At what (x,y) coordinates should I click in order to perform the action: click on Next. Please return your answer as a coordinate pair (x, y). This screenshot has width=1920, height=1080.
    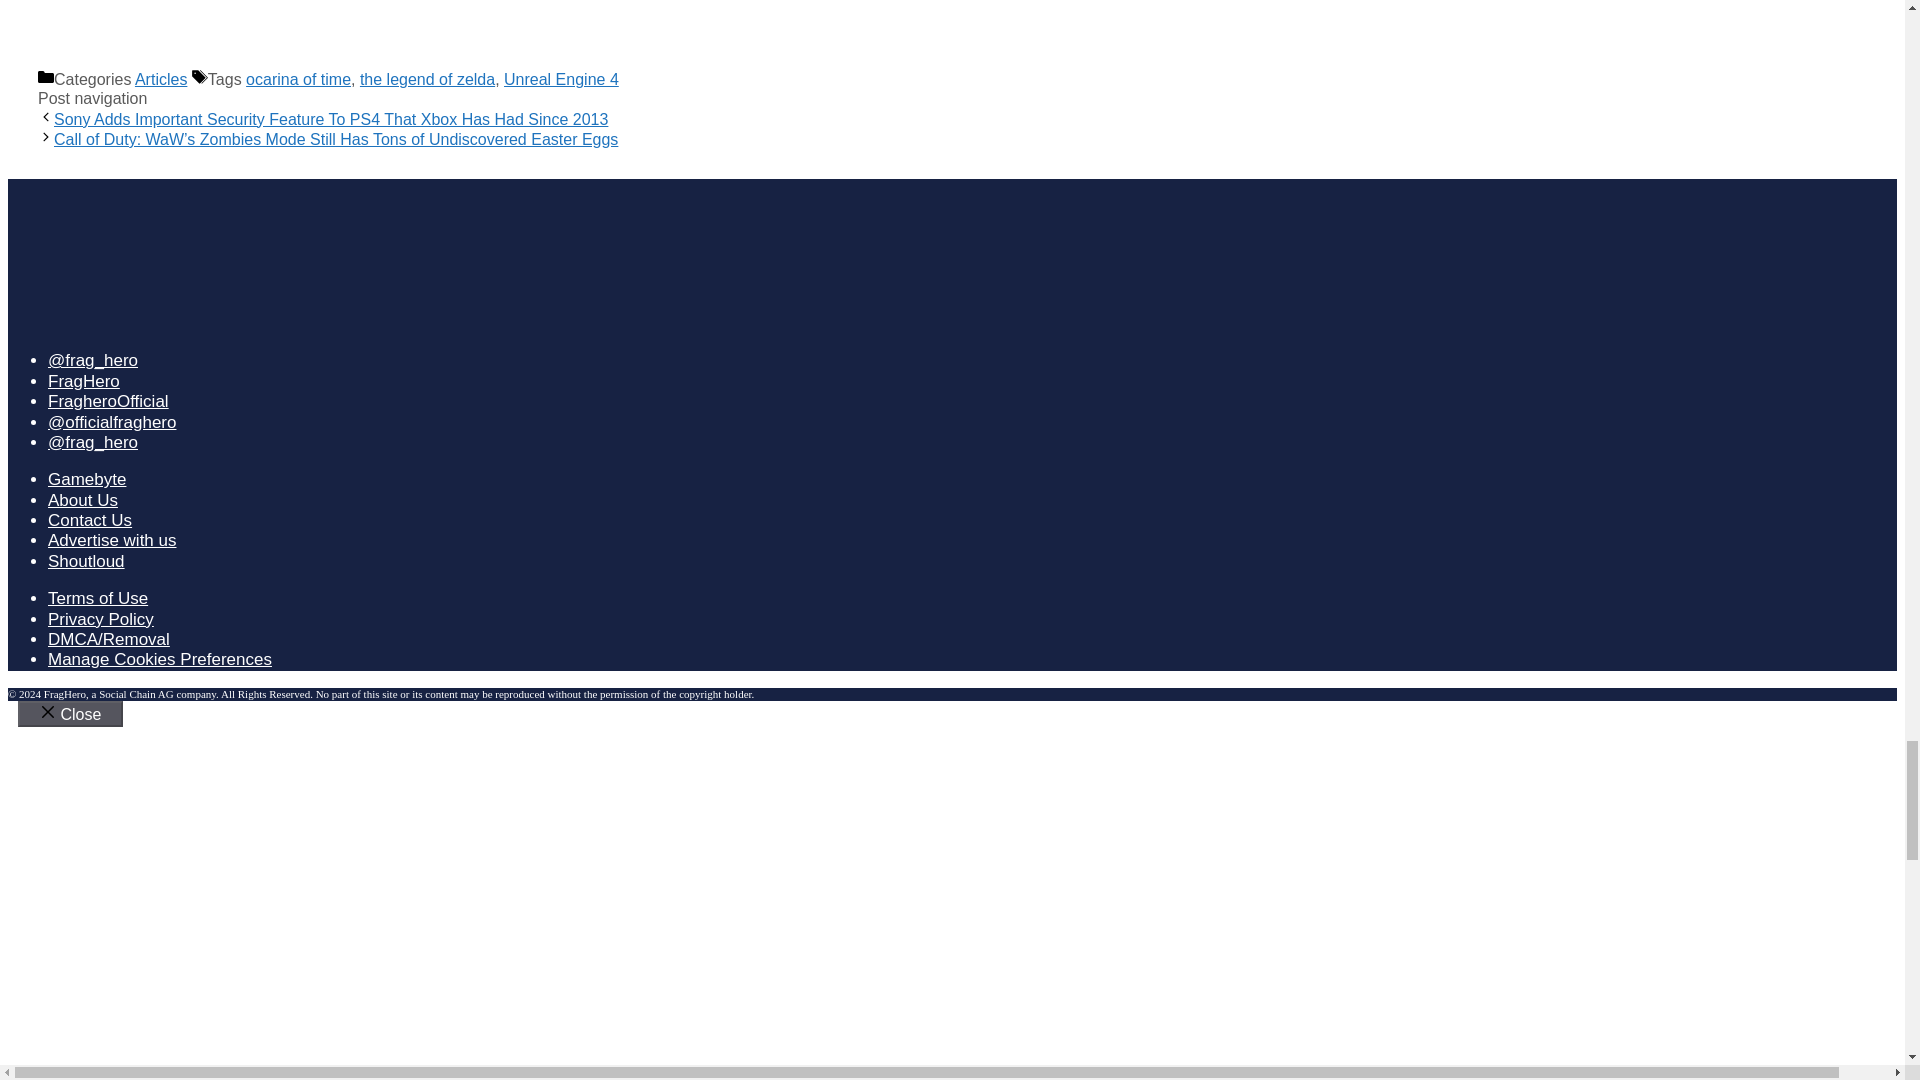
    Looking at the image, I should click on (336, 138).